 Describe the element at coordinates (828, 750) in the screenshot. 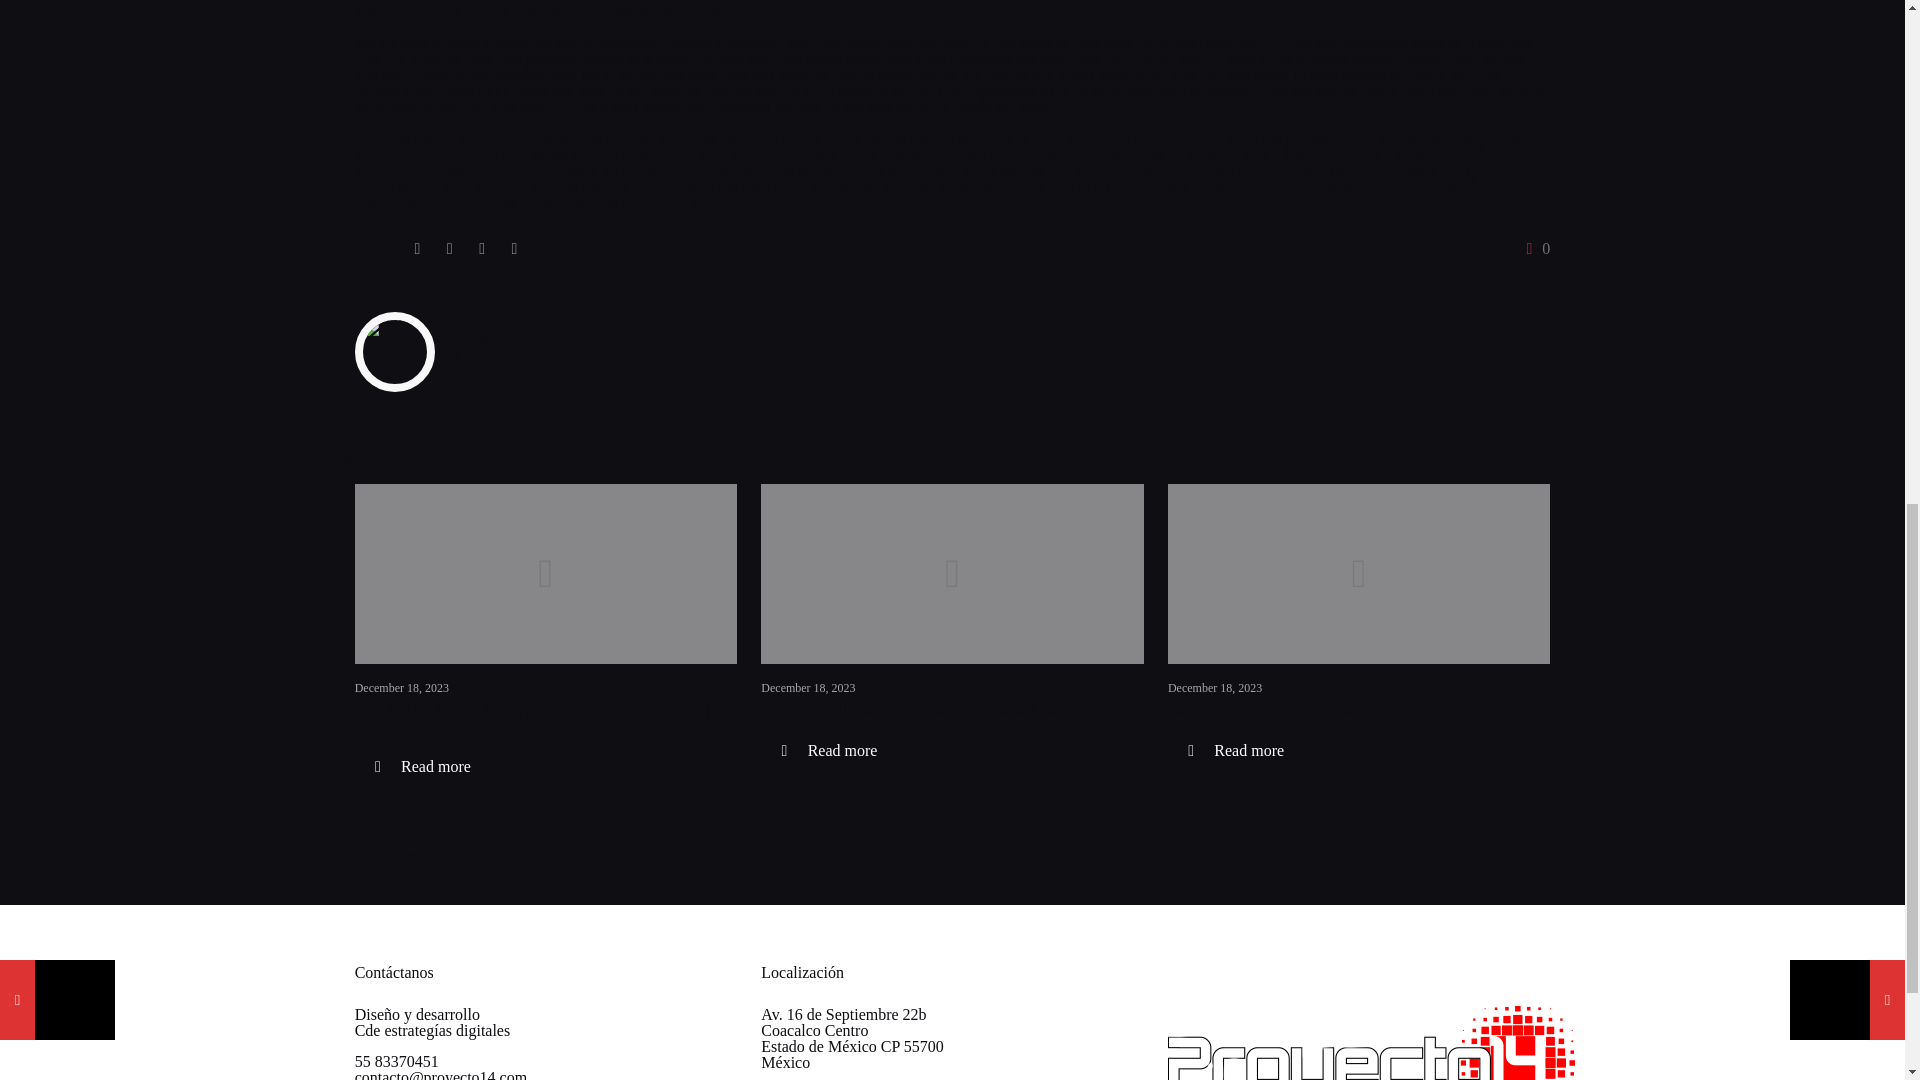

I see `Read more` at that location.